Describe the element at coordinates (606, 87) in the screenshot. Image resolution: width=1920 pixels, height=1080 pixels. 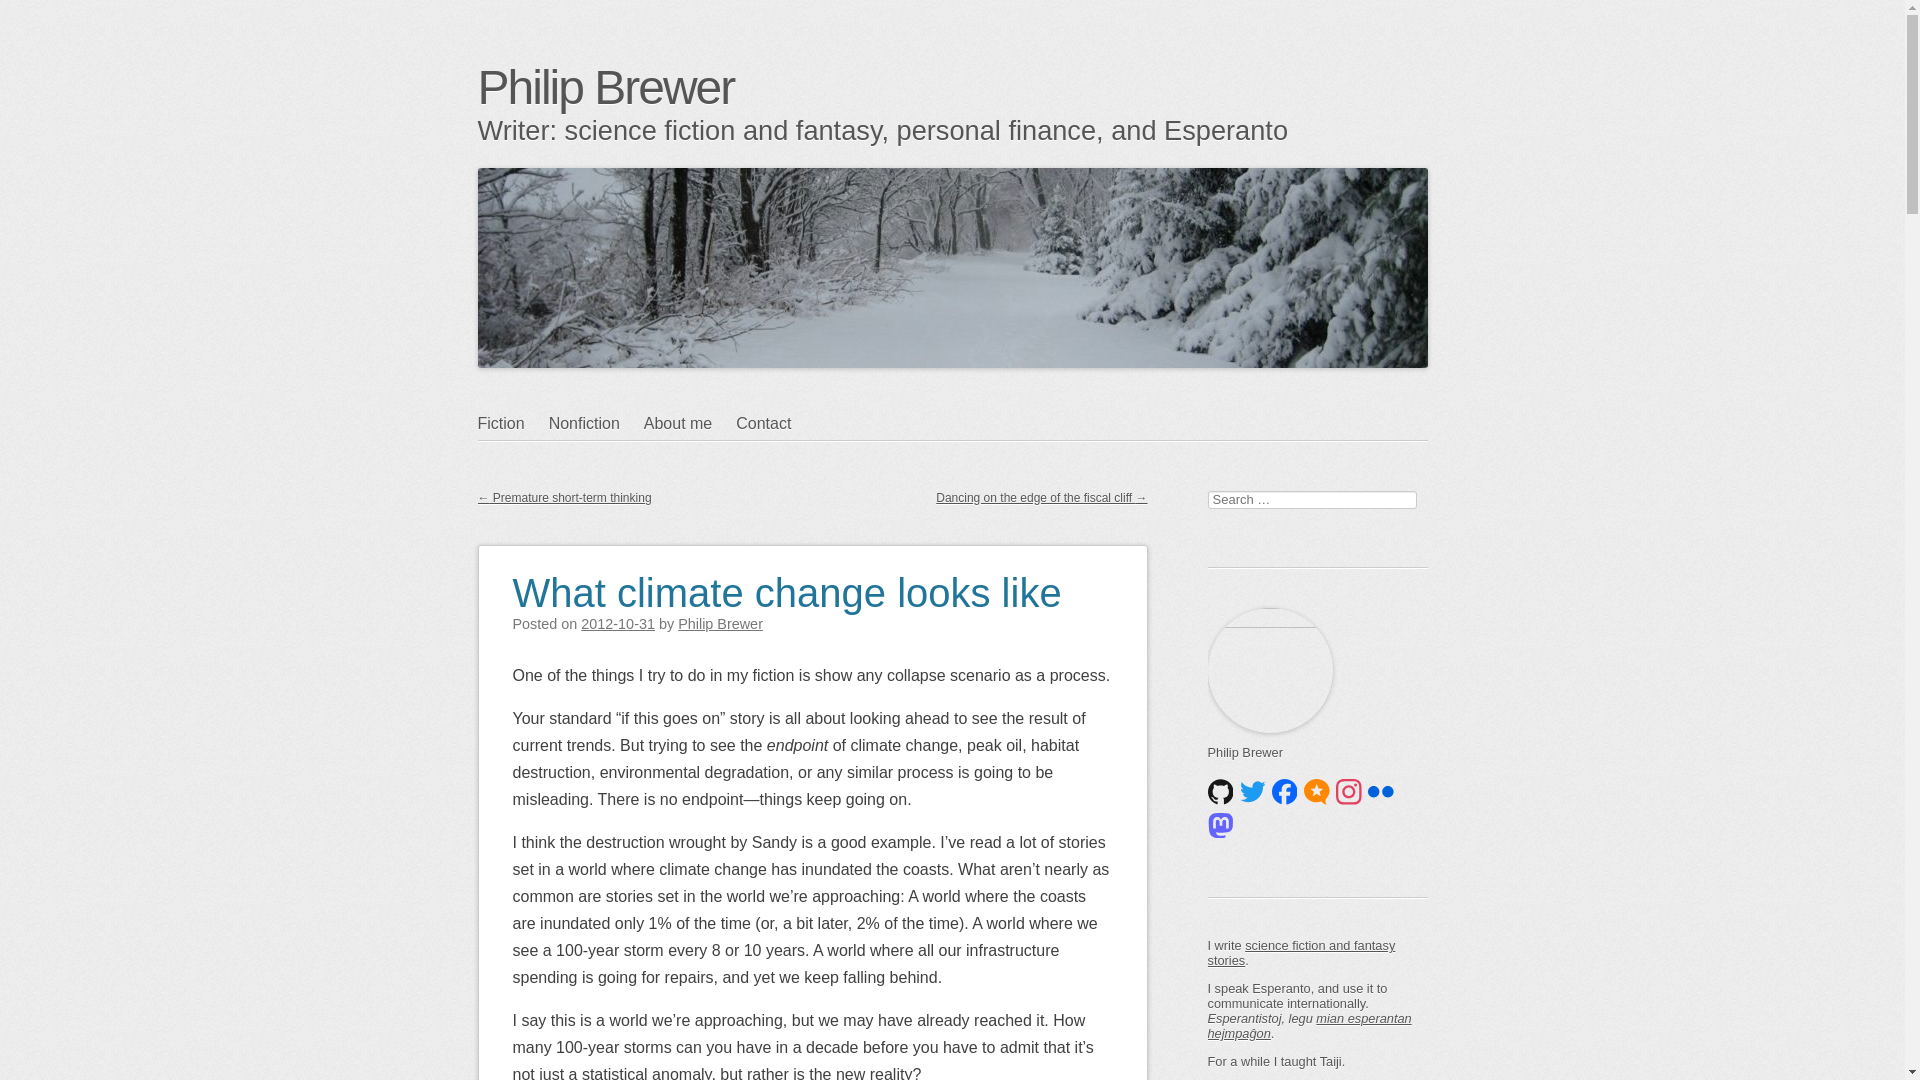
I see `Philip Brewer` at that location.